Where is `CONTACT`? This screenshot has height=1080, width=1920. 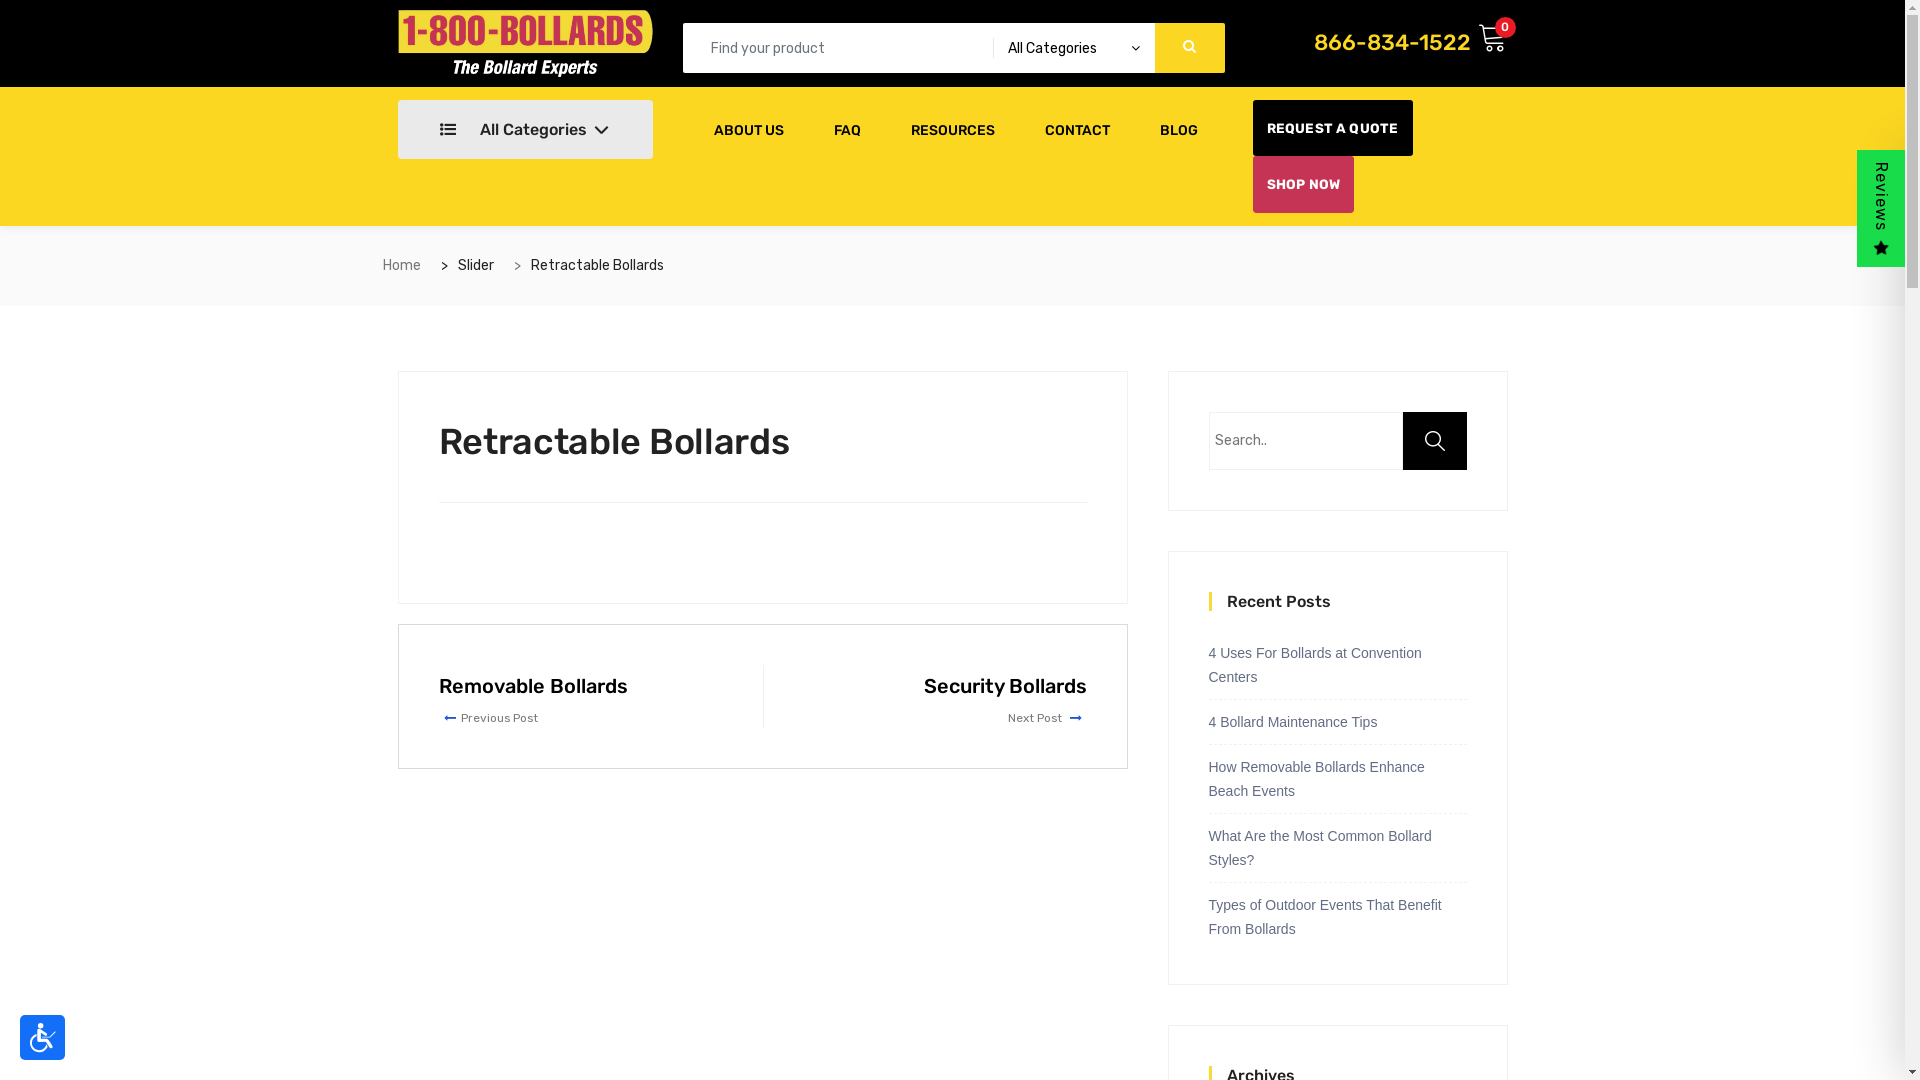 CONTACT is located at coordinates (1078, 130).